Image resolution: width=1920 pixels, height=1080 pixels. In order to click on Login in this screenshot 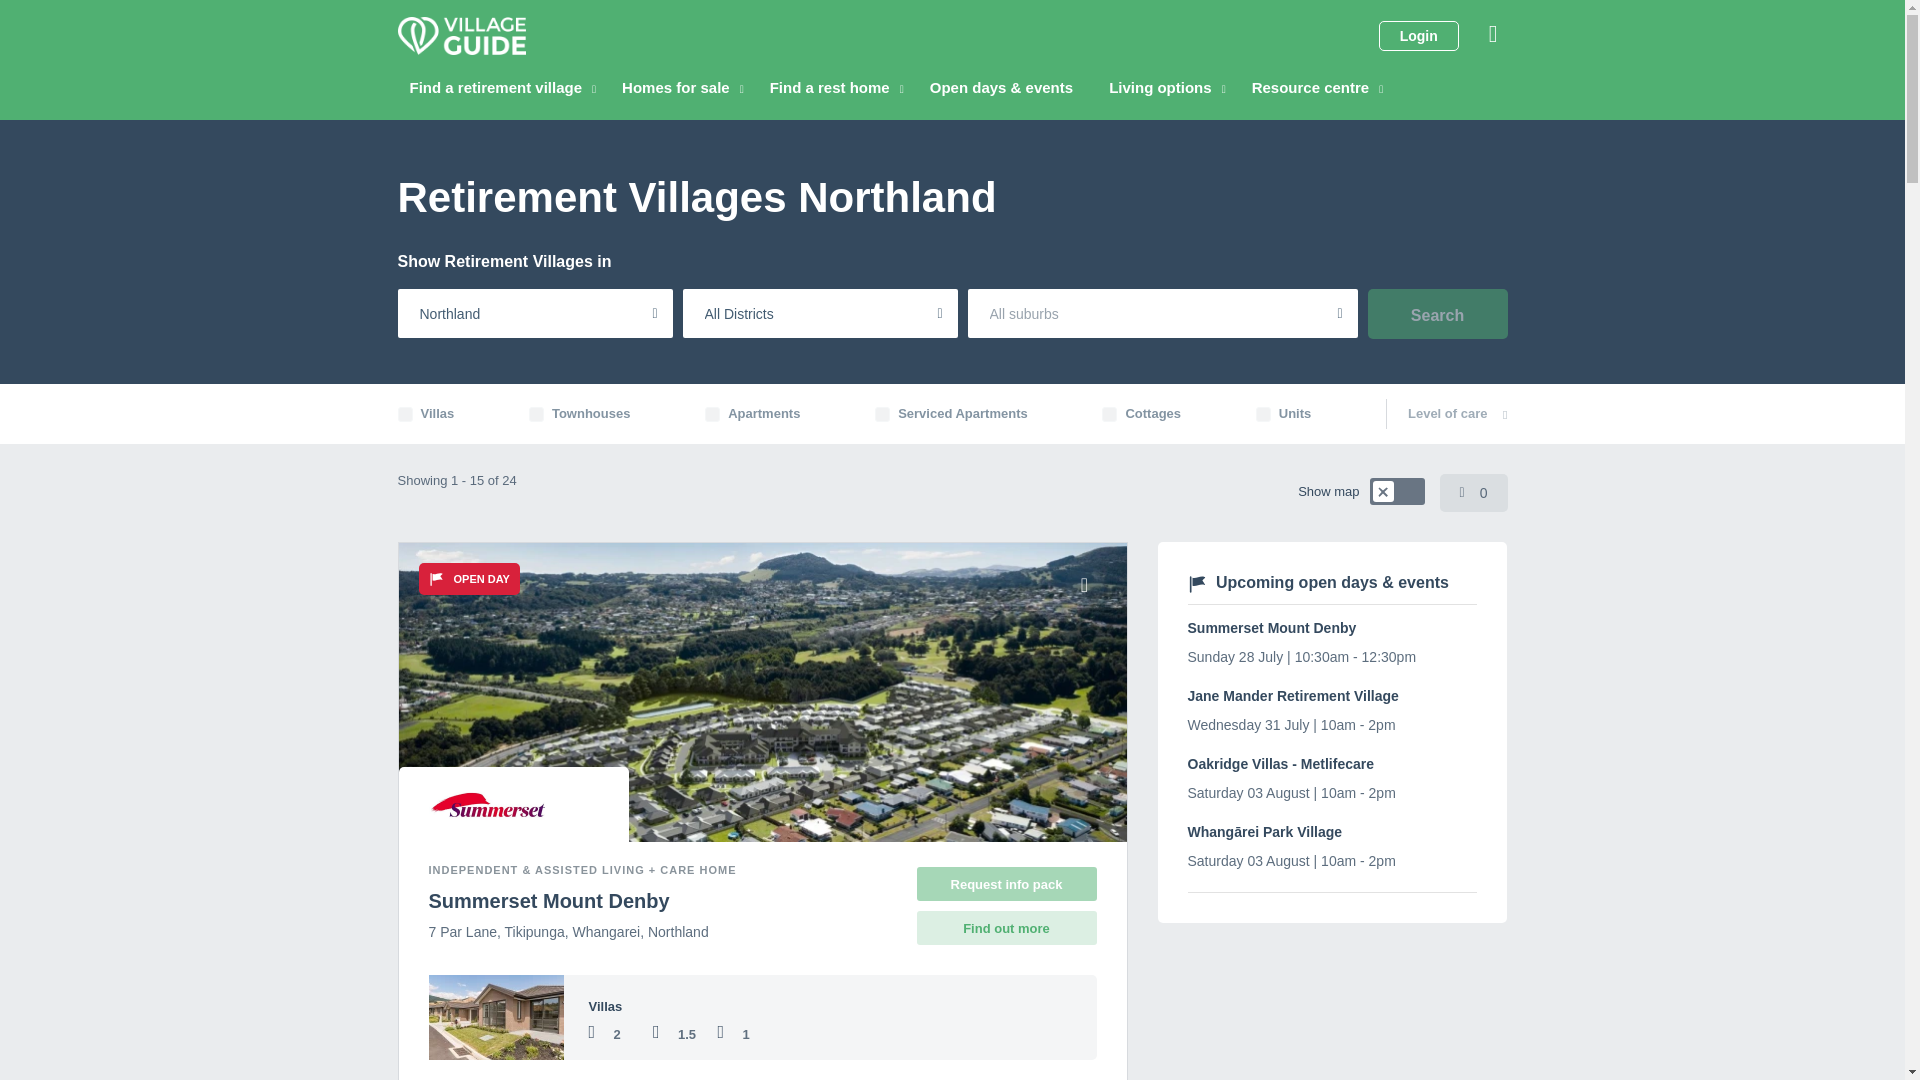, I will do `click(1418, 35)`.